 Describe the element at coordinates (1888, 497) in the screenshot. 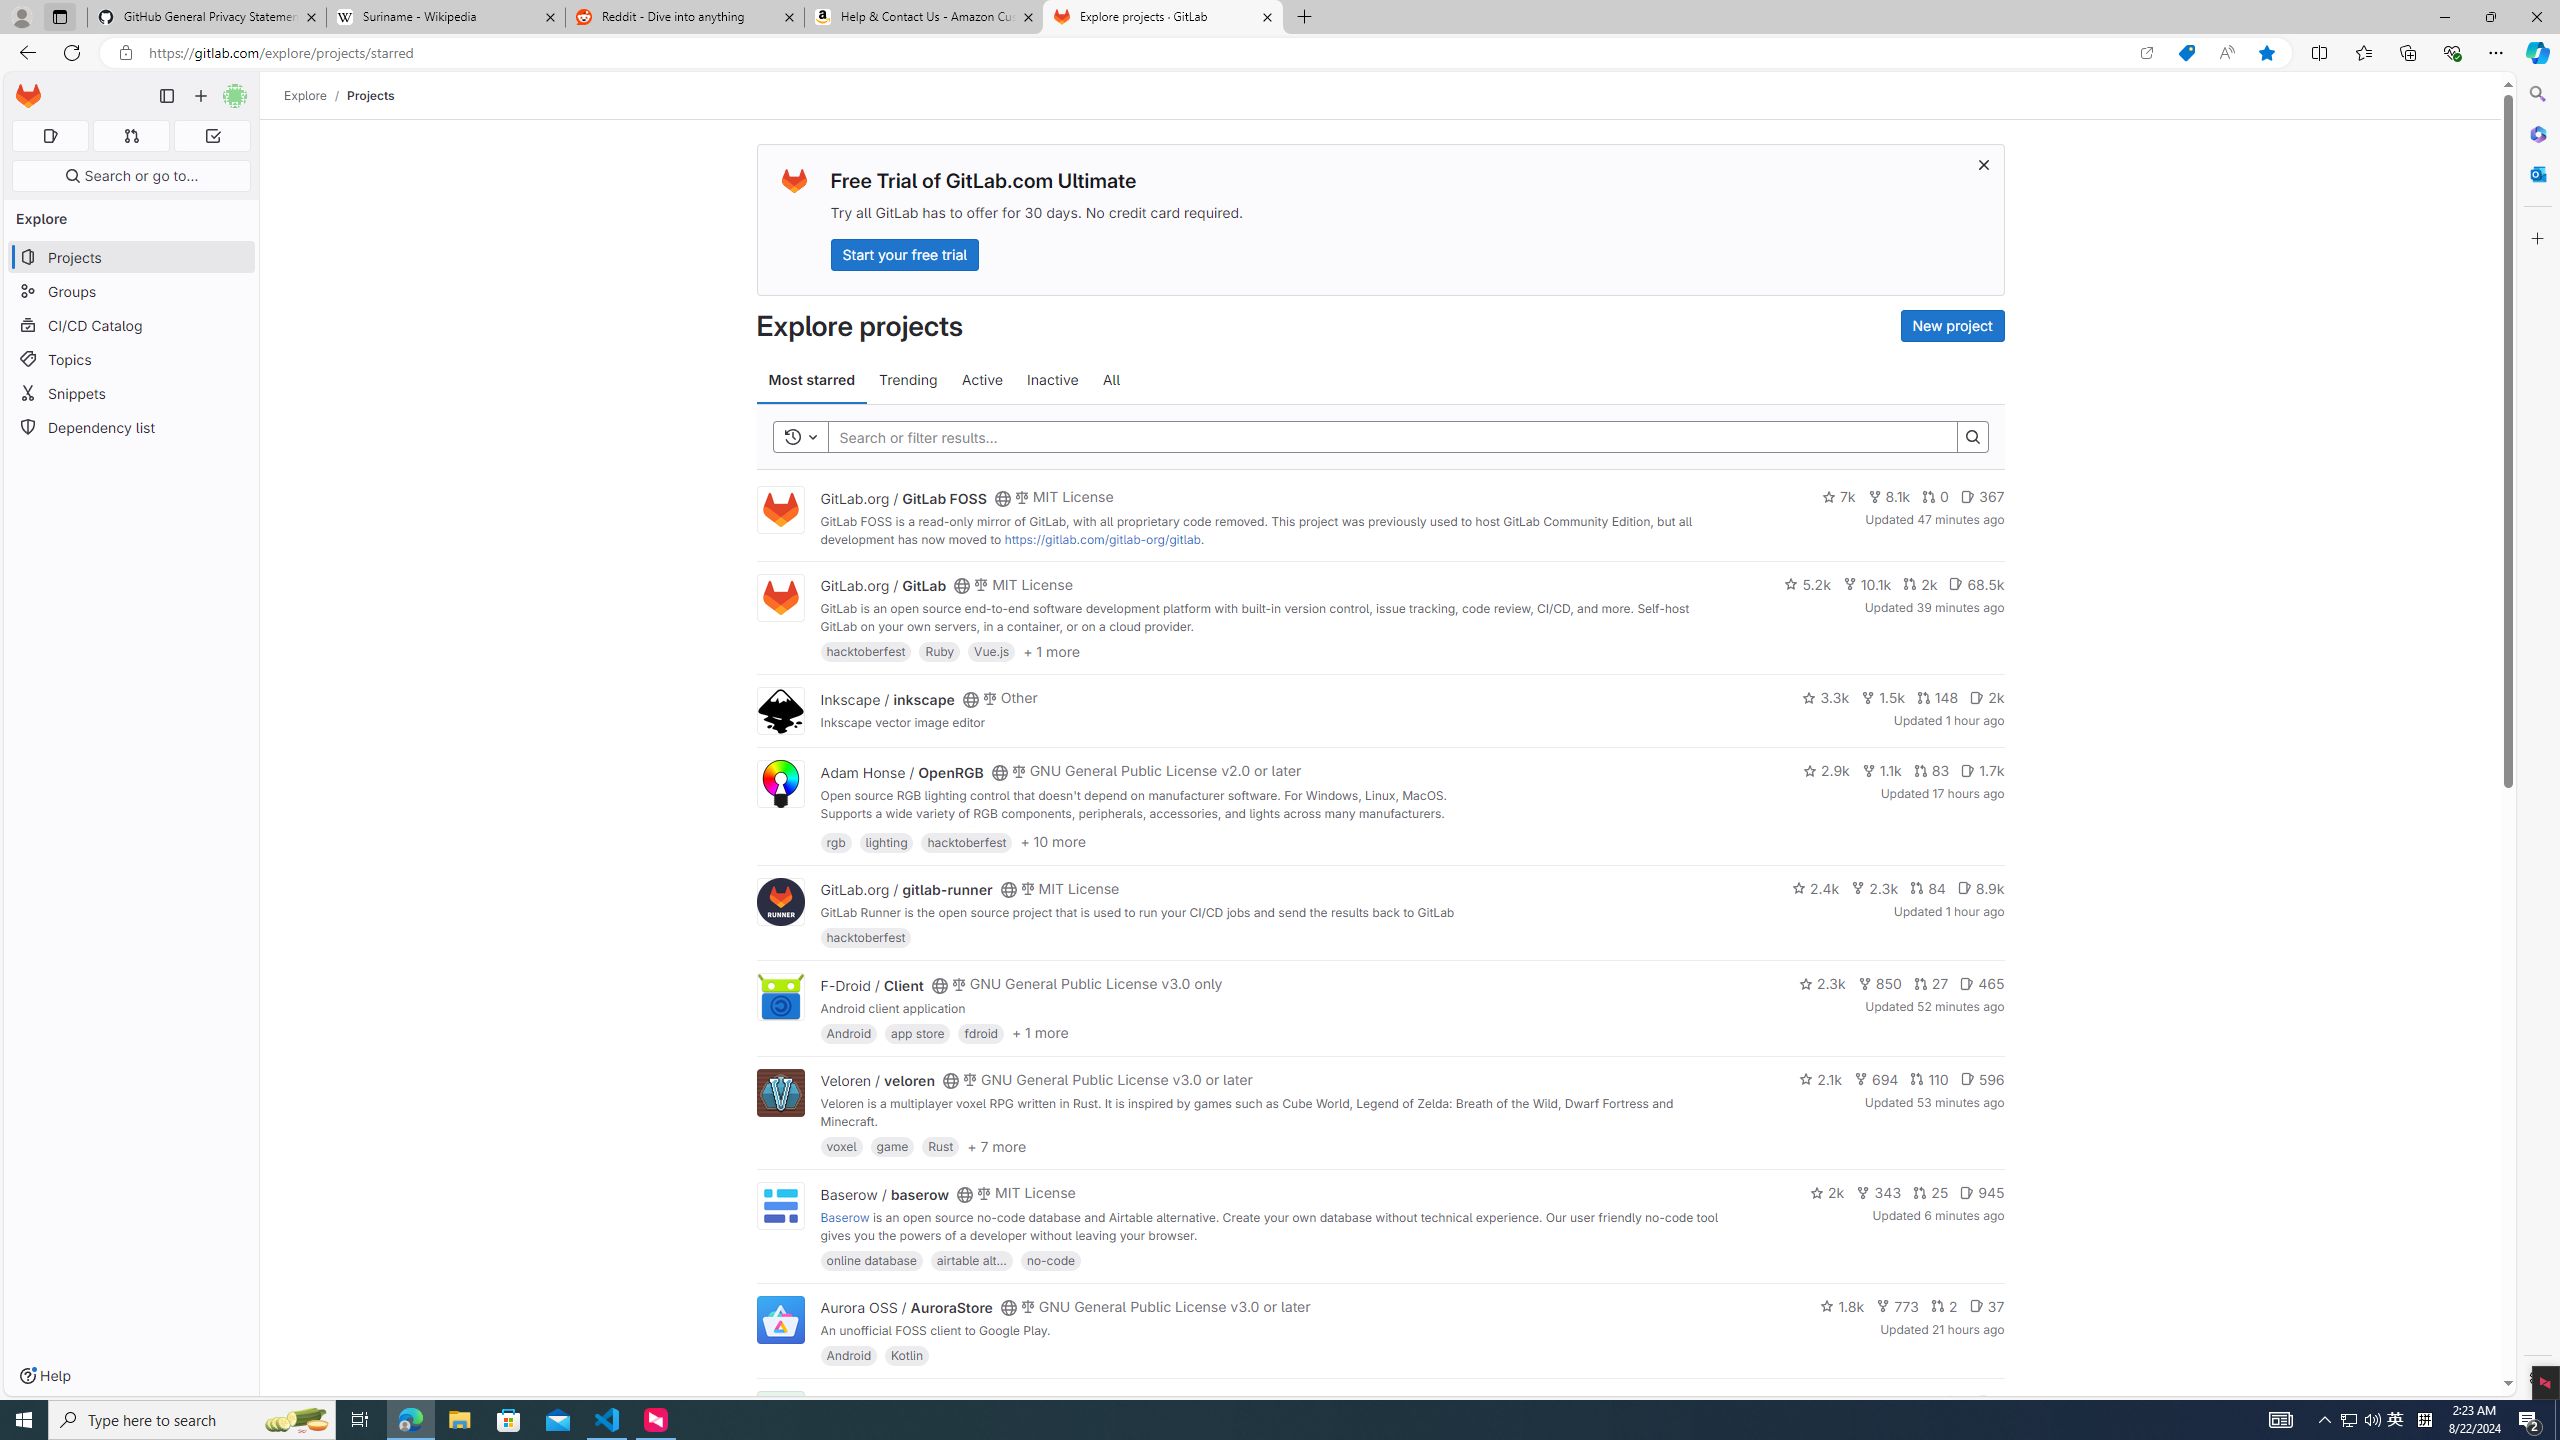

I see `8.1k` at that location.